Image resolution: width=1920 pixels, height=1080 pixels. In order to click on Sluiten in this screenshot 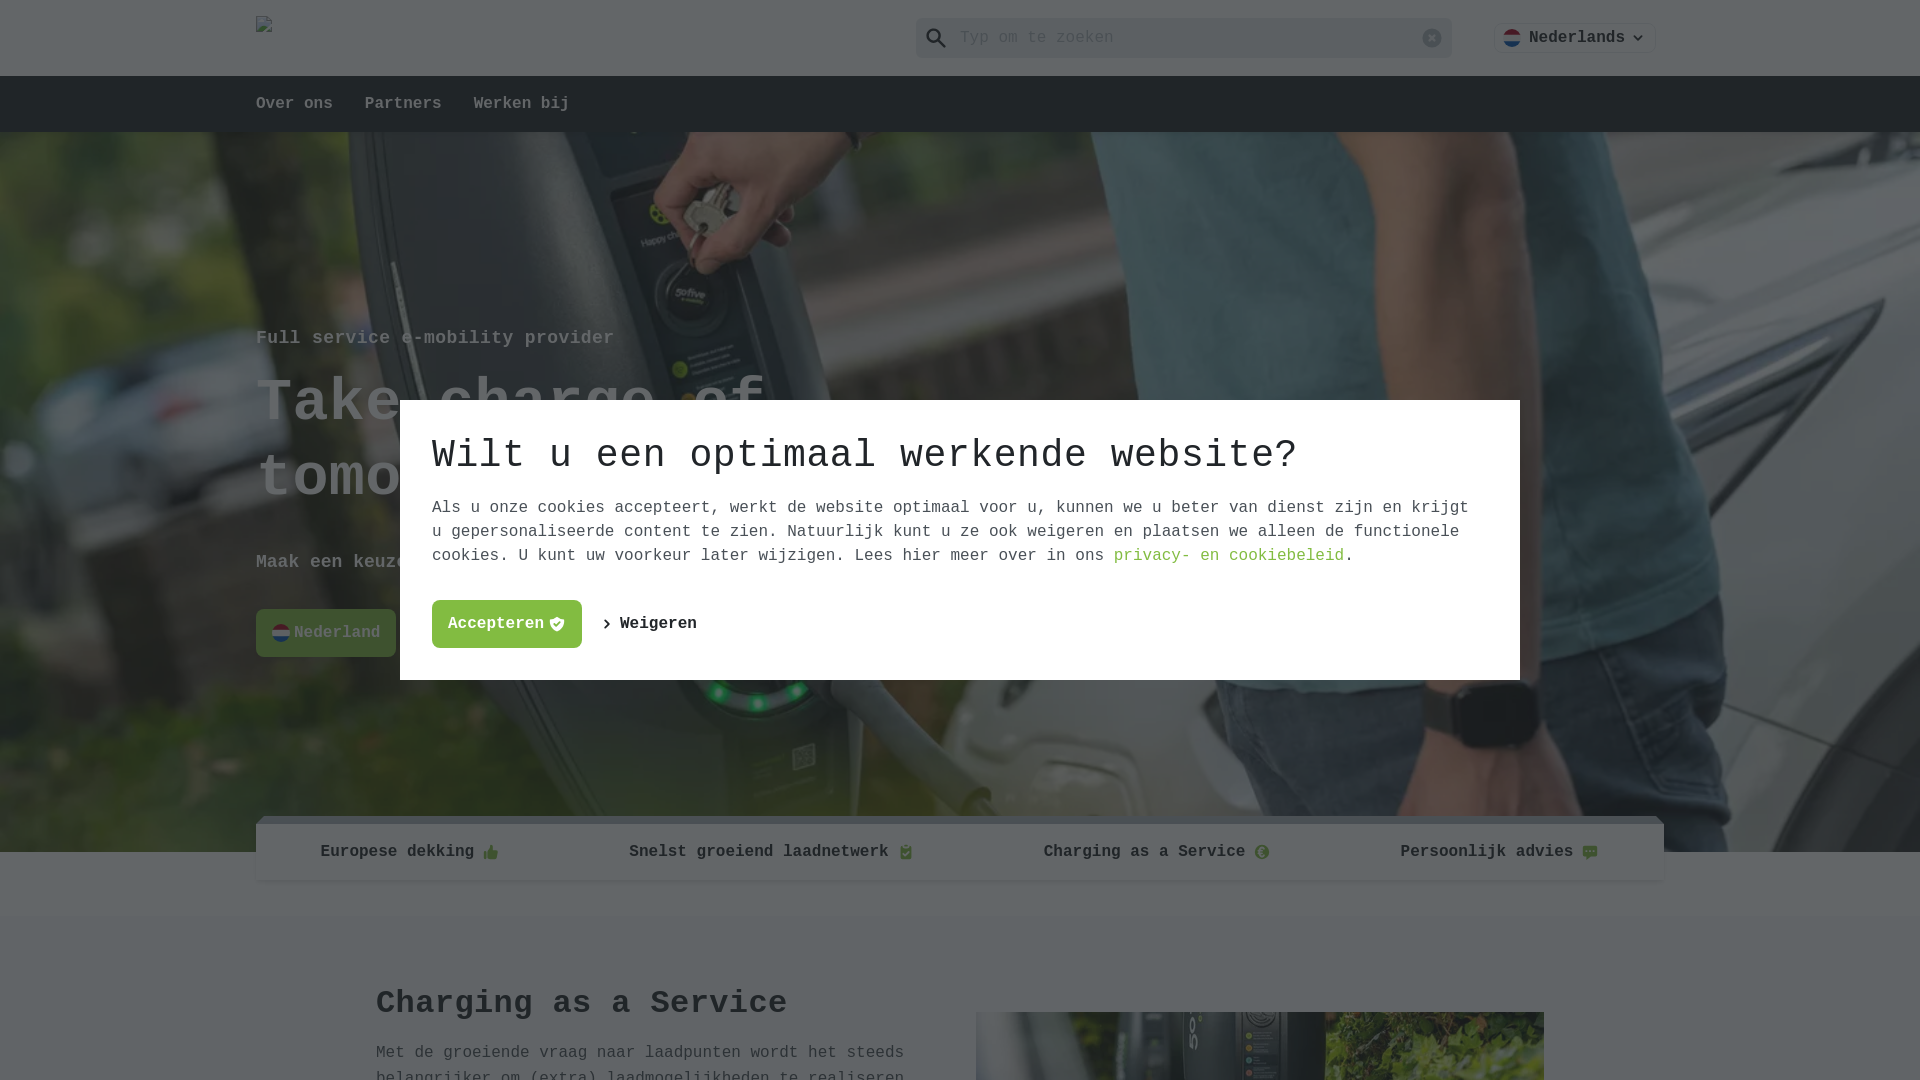, I will do `click(1432, 38)`.